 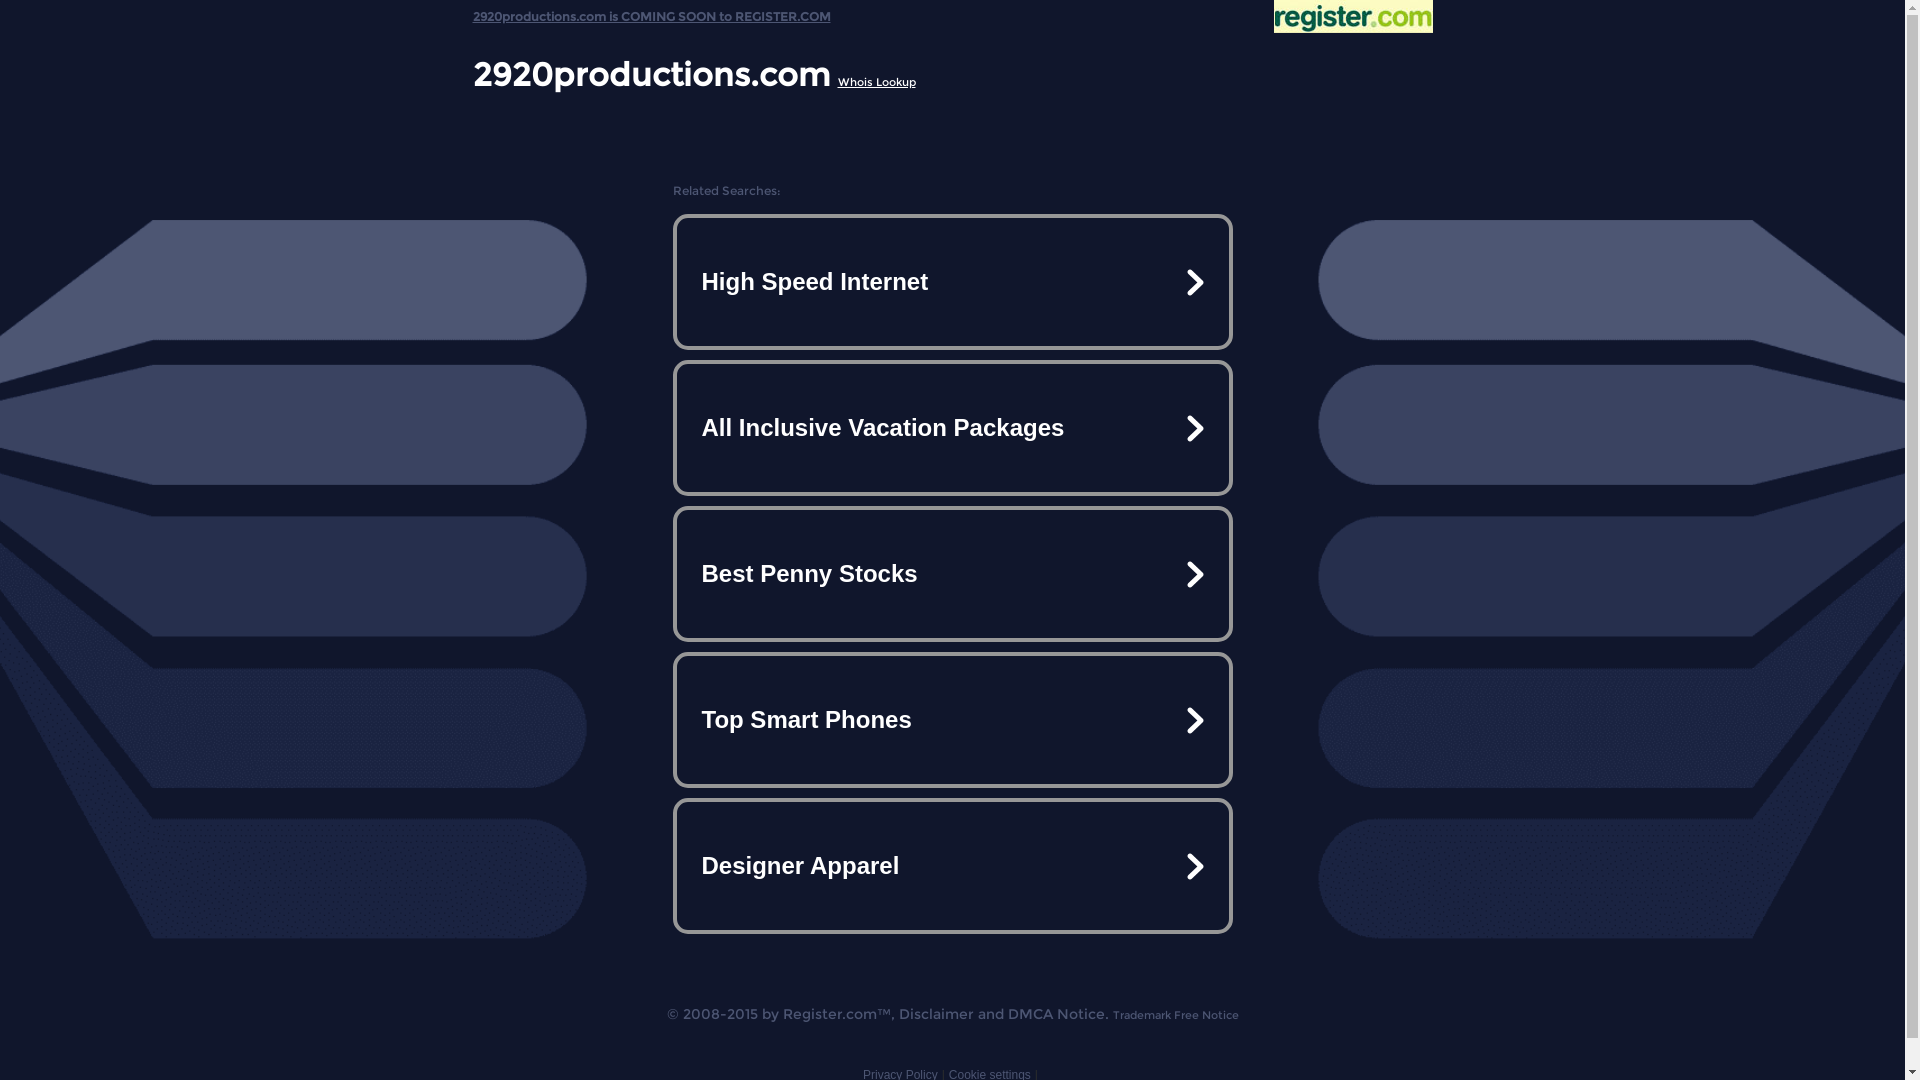 I want to click on 2920productions.com, so click(x=650, y=74).